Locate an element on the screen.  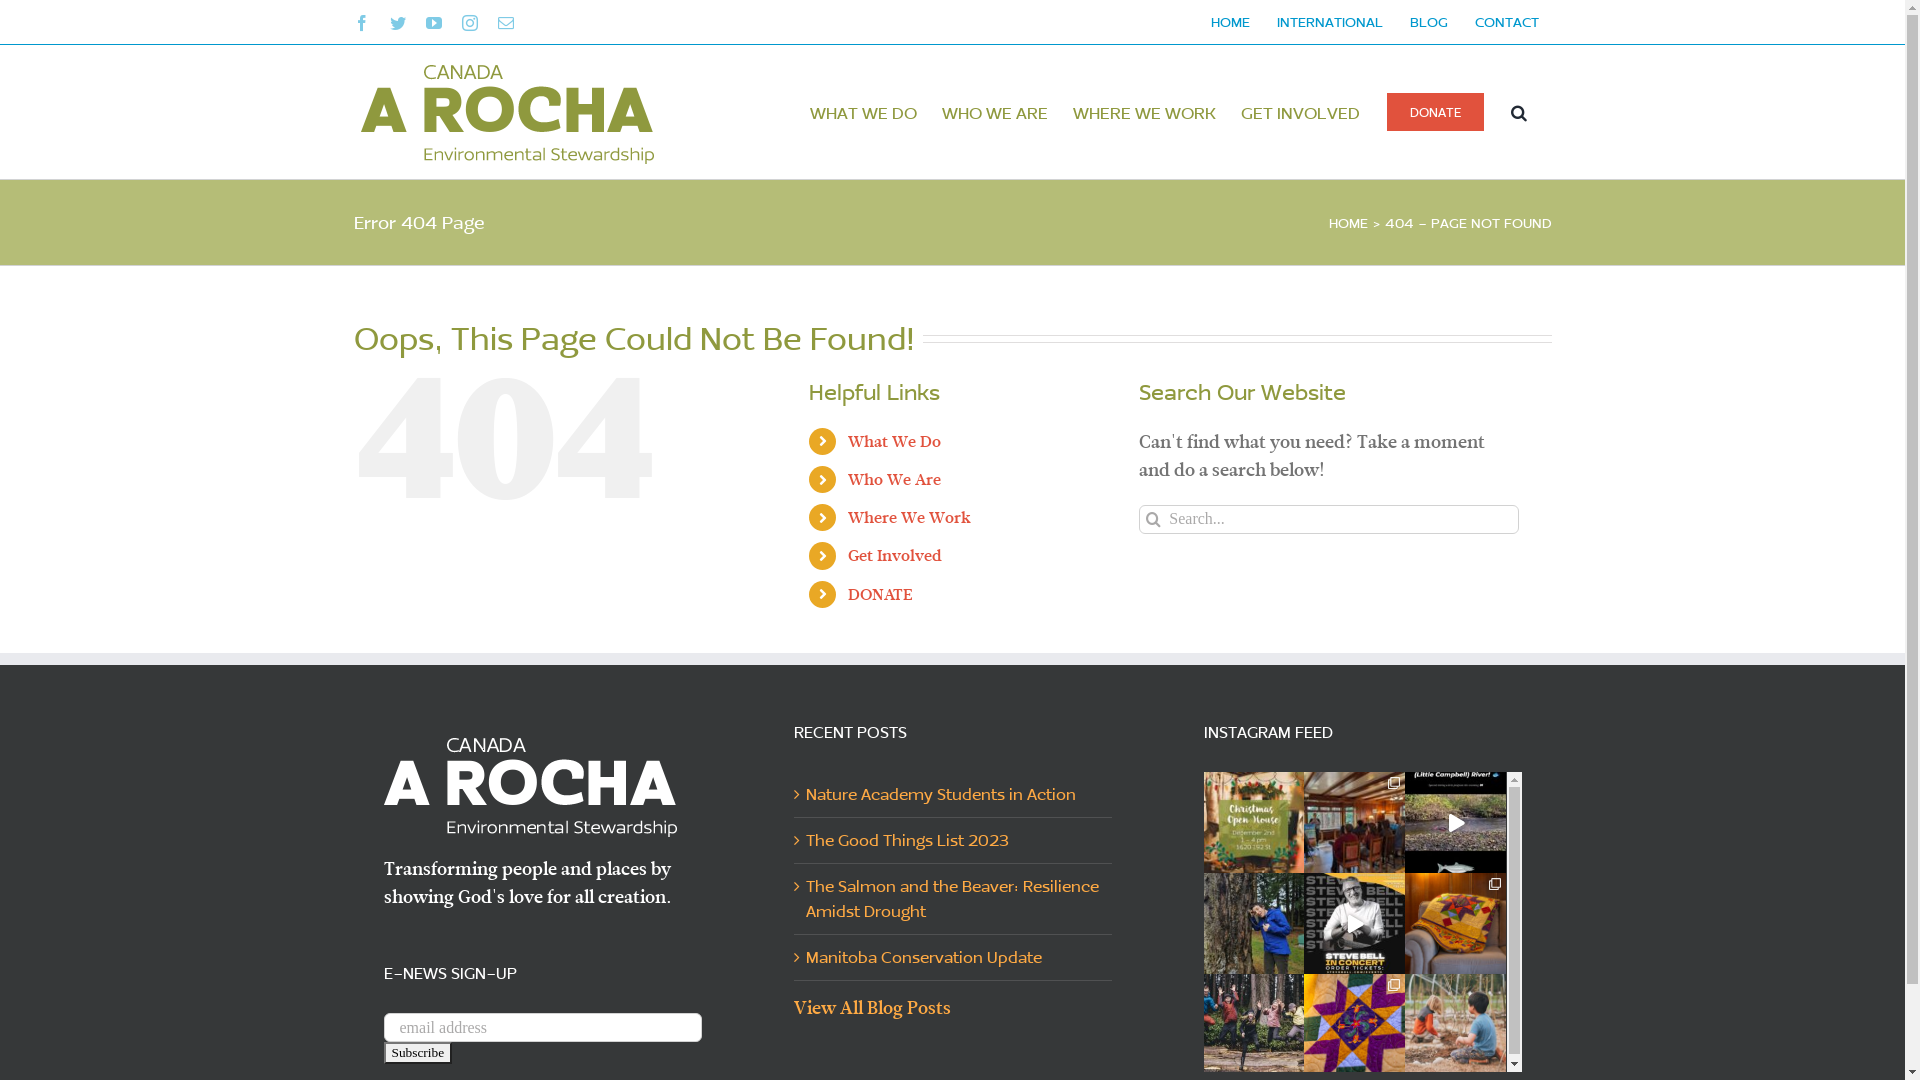
DONATE is located at coordinates (880, 594).